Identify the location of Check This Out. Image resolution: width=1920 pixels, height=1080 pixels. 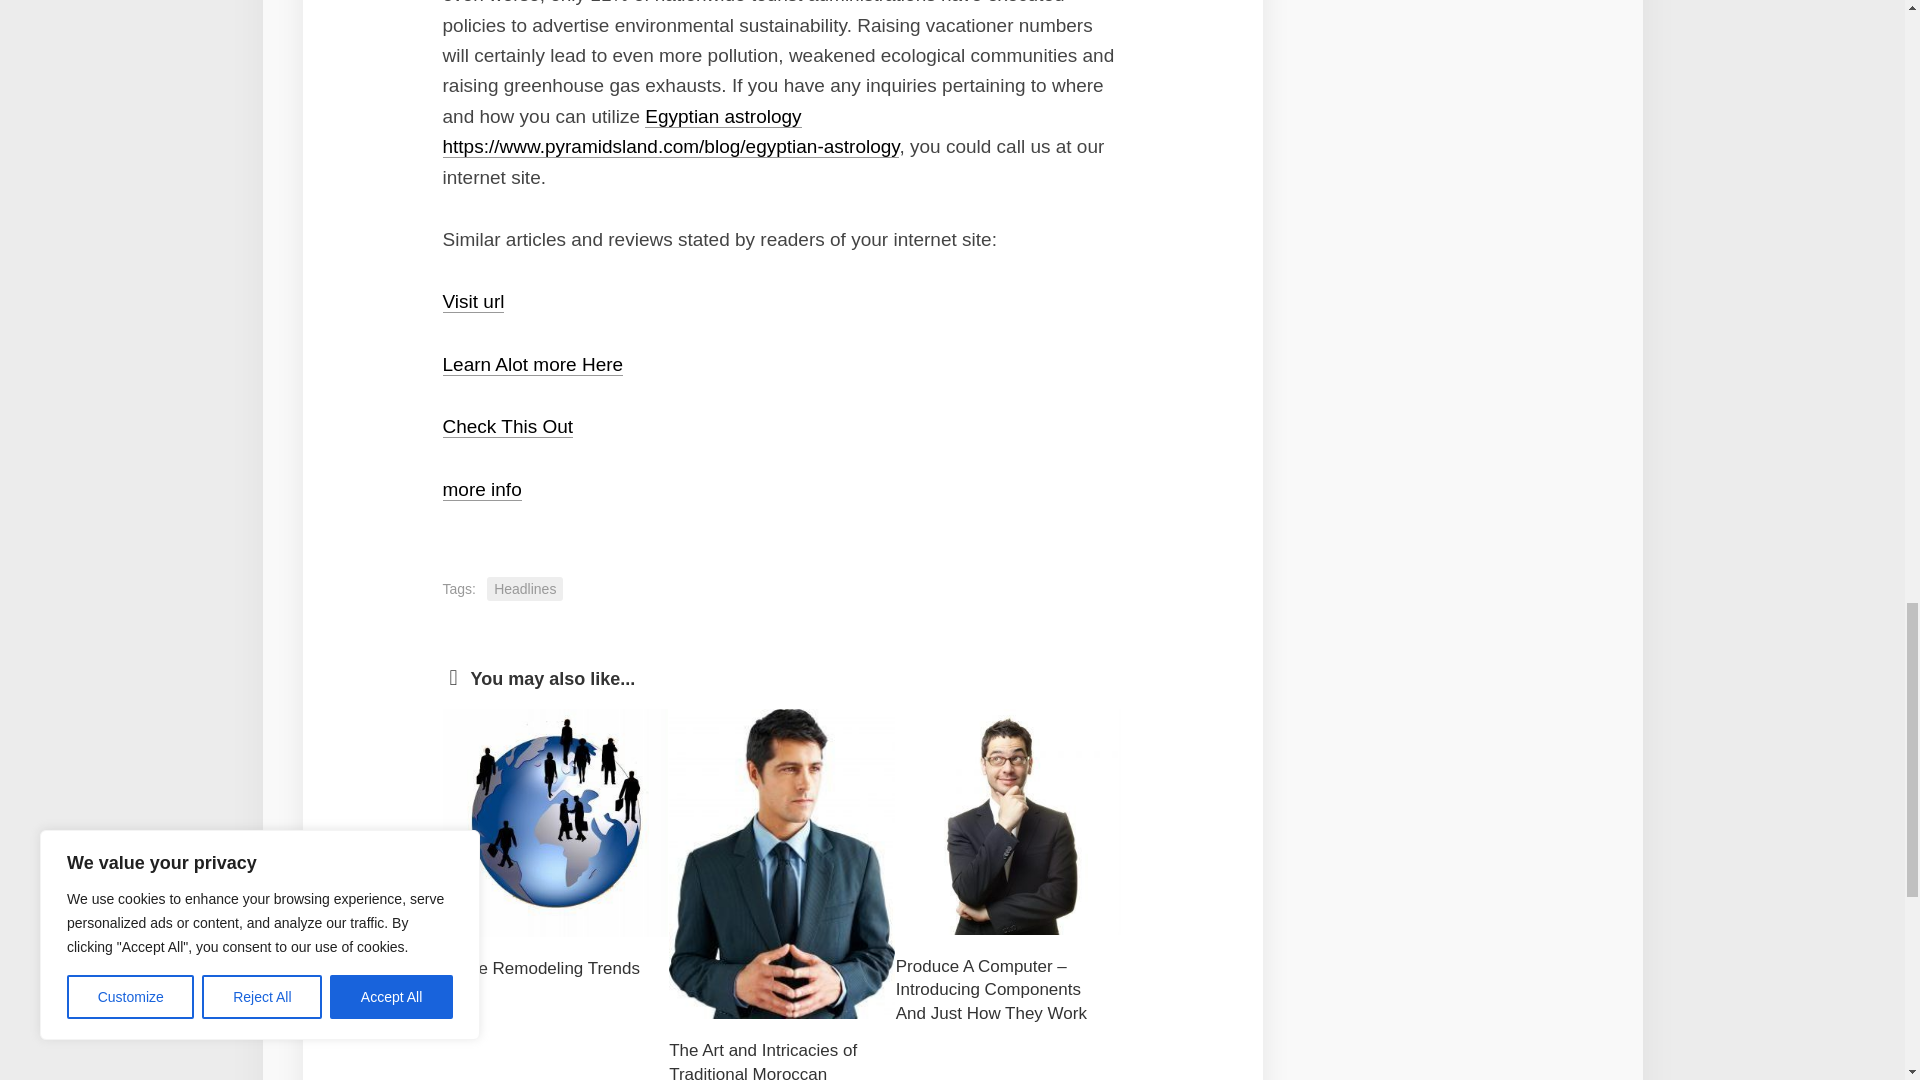
(506, 426).